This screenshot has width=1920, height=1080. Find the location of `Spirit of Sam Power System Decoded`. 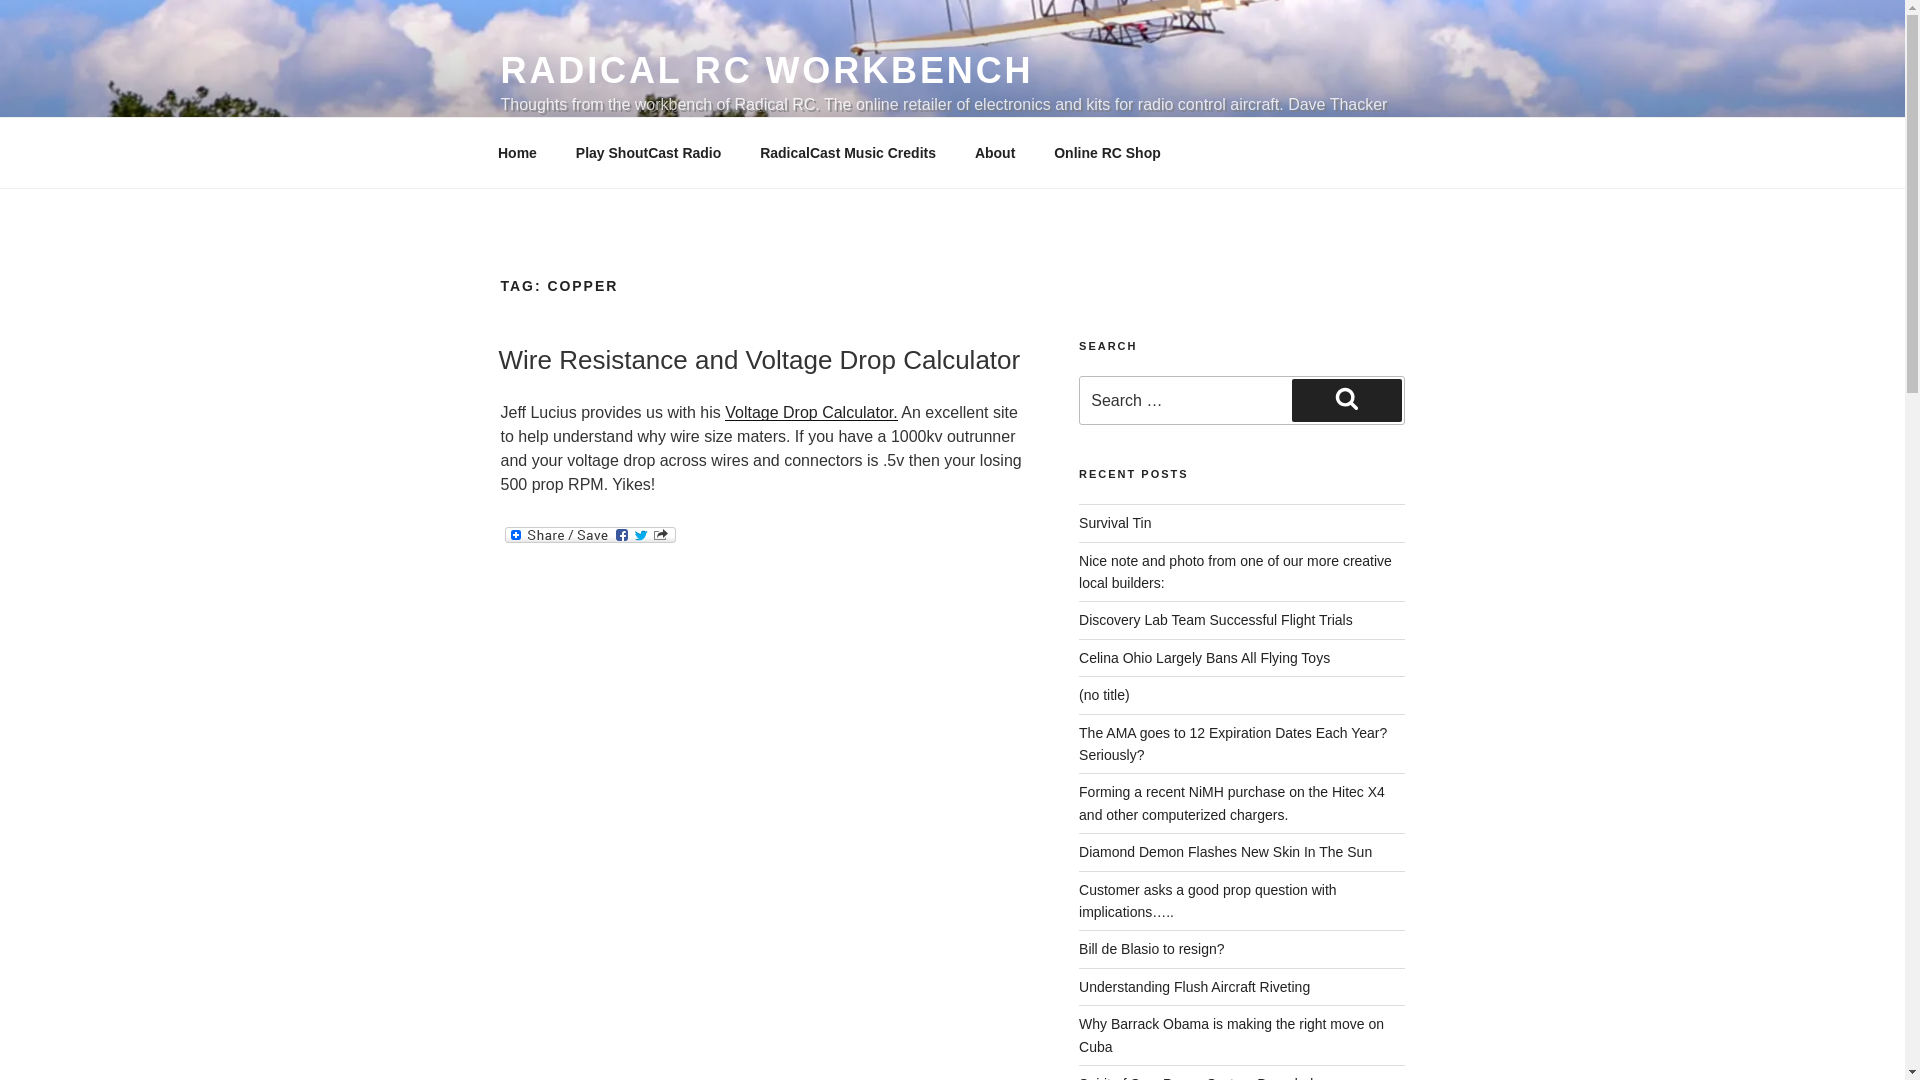

Spirit of Sam Power System Decoded is located at coordinates (1196, 1078).